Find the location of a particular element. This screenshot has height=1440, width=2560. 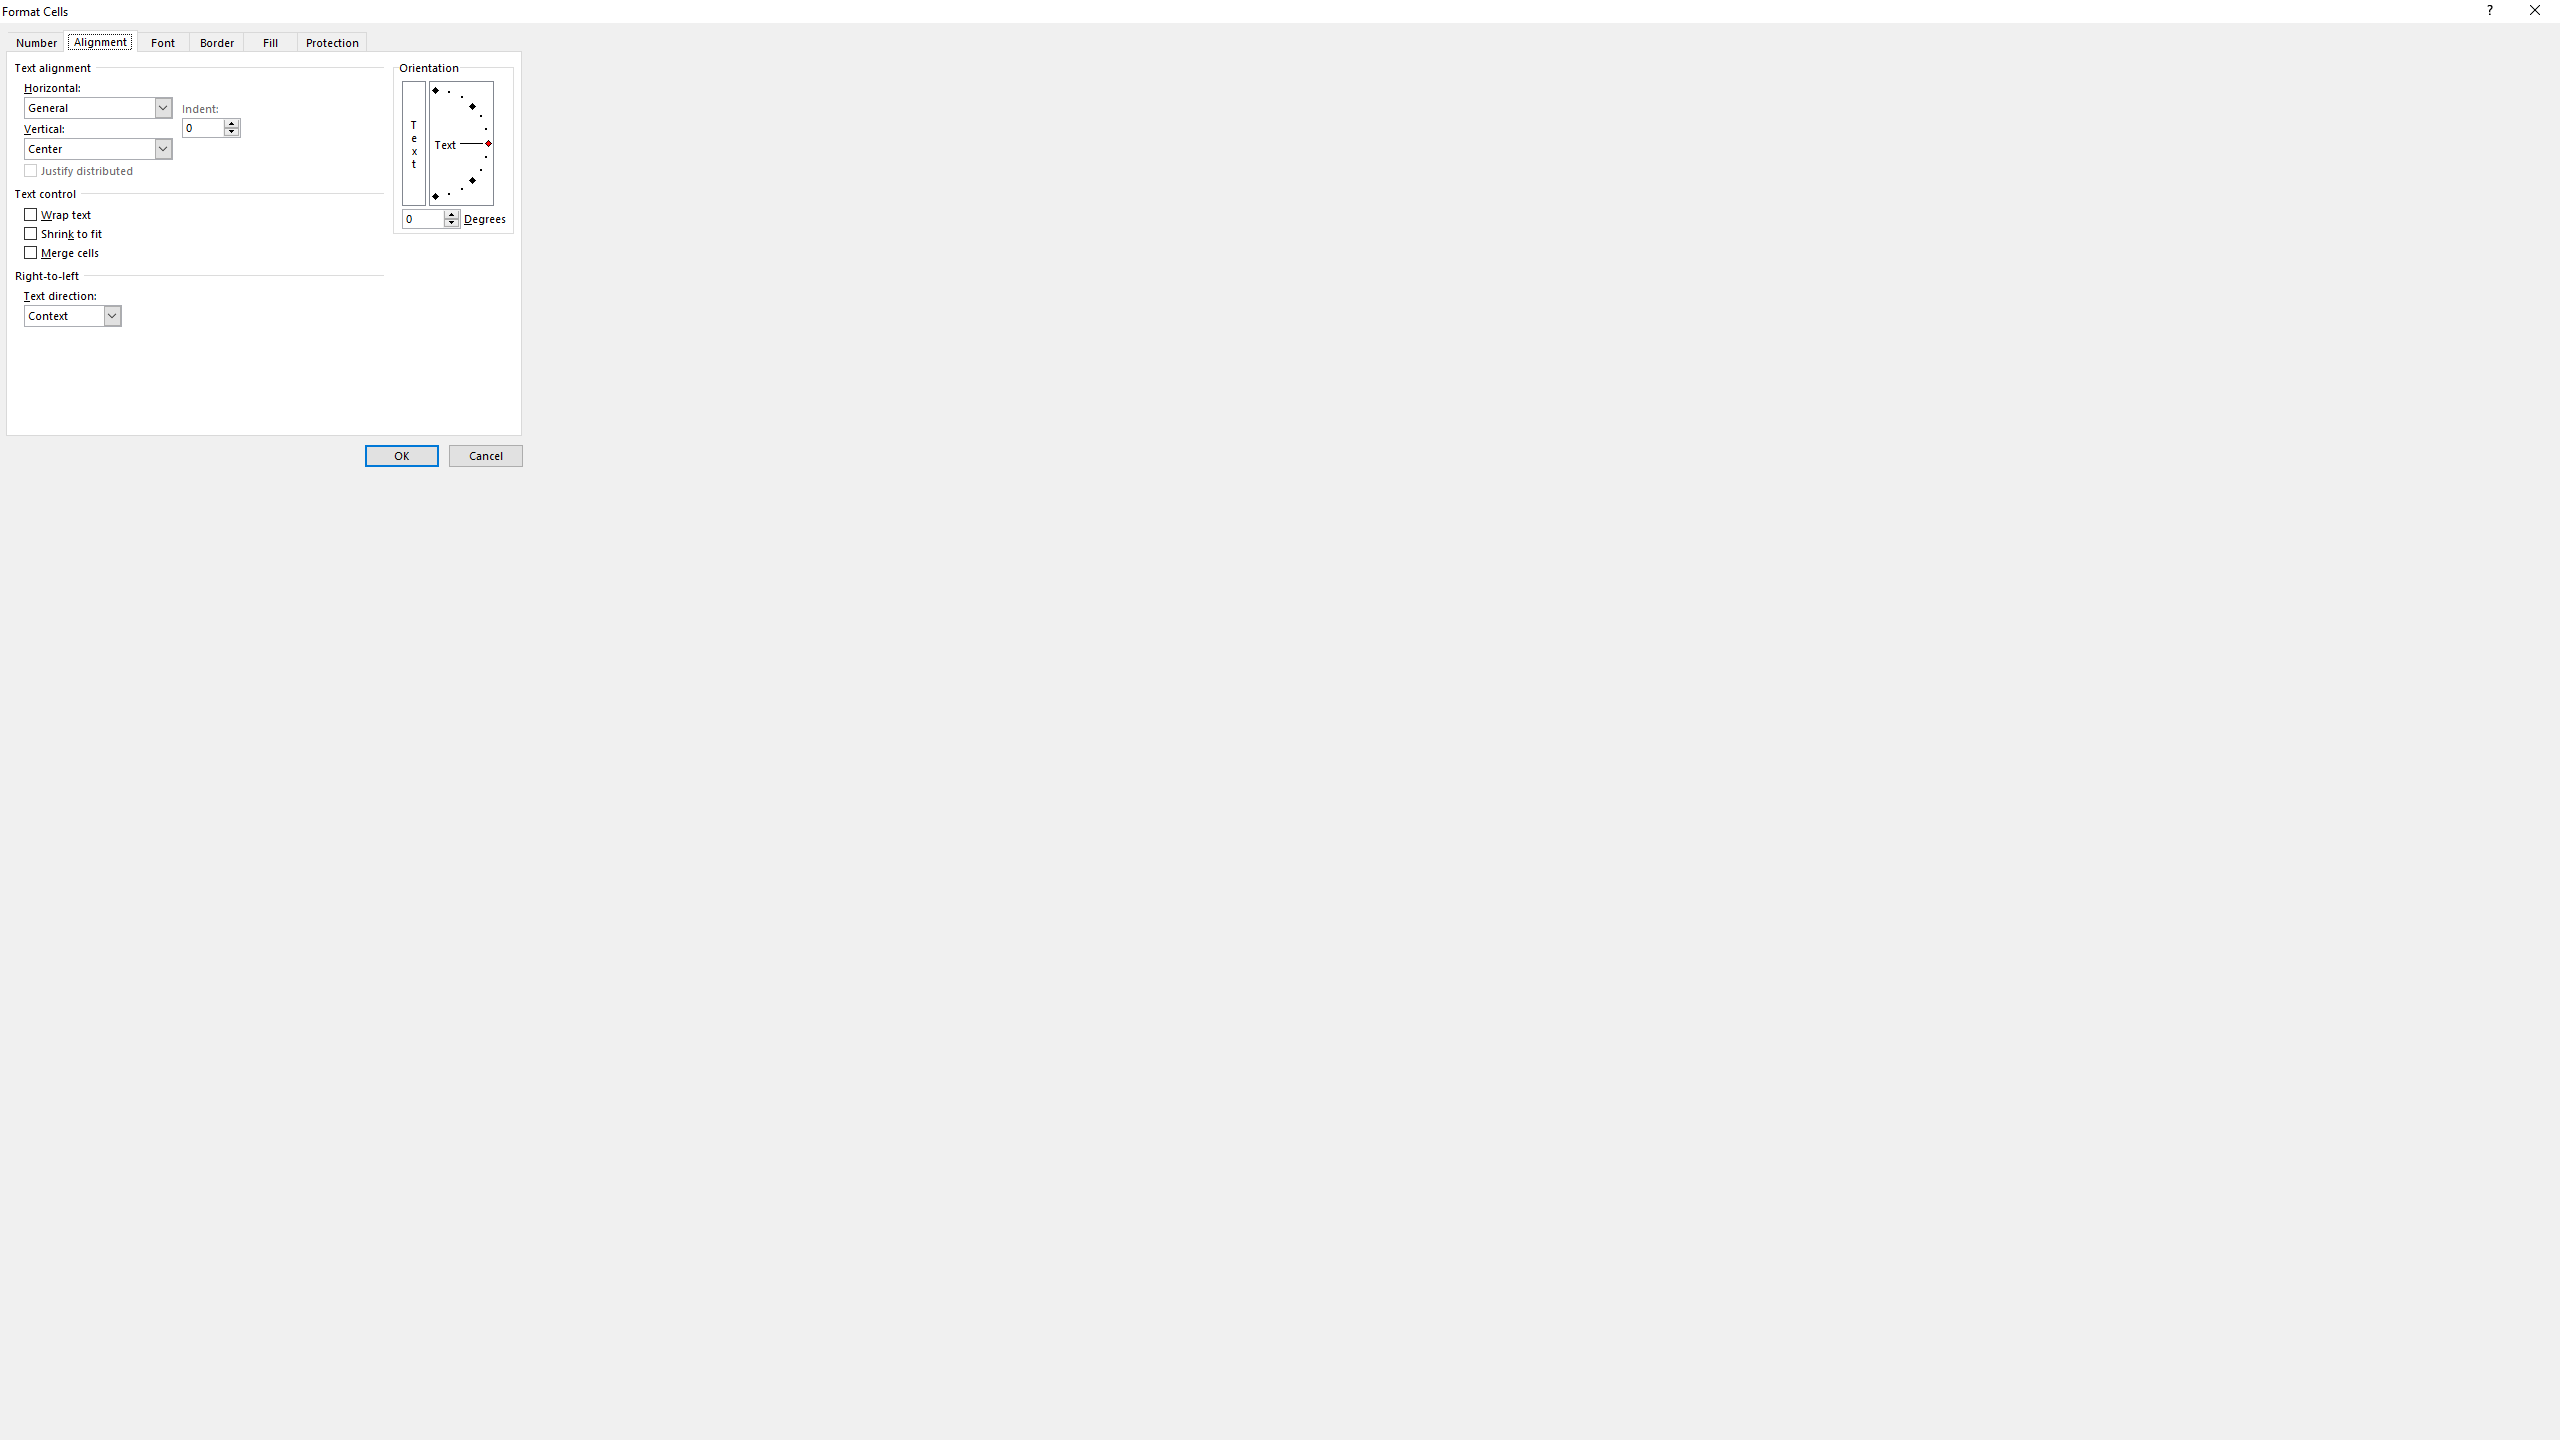

OK is located at coordinates (402, 456).